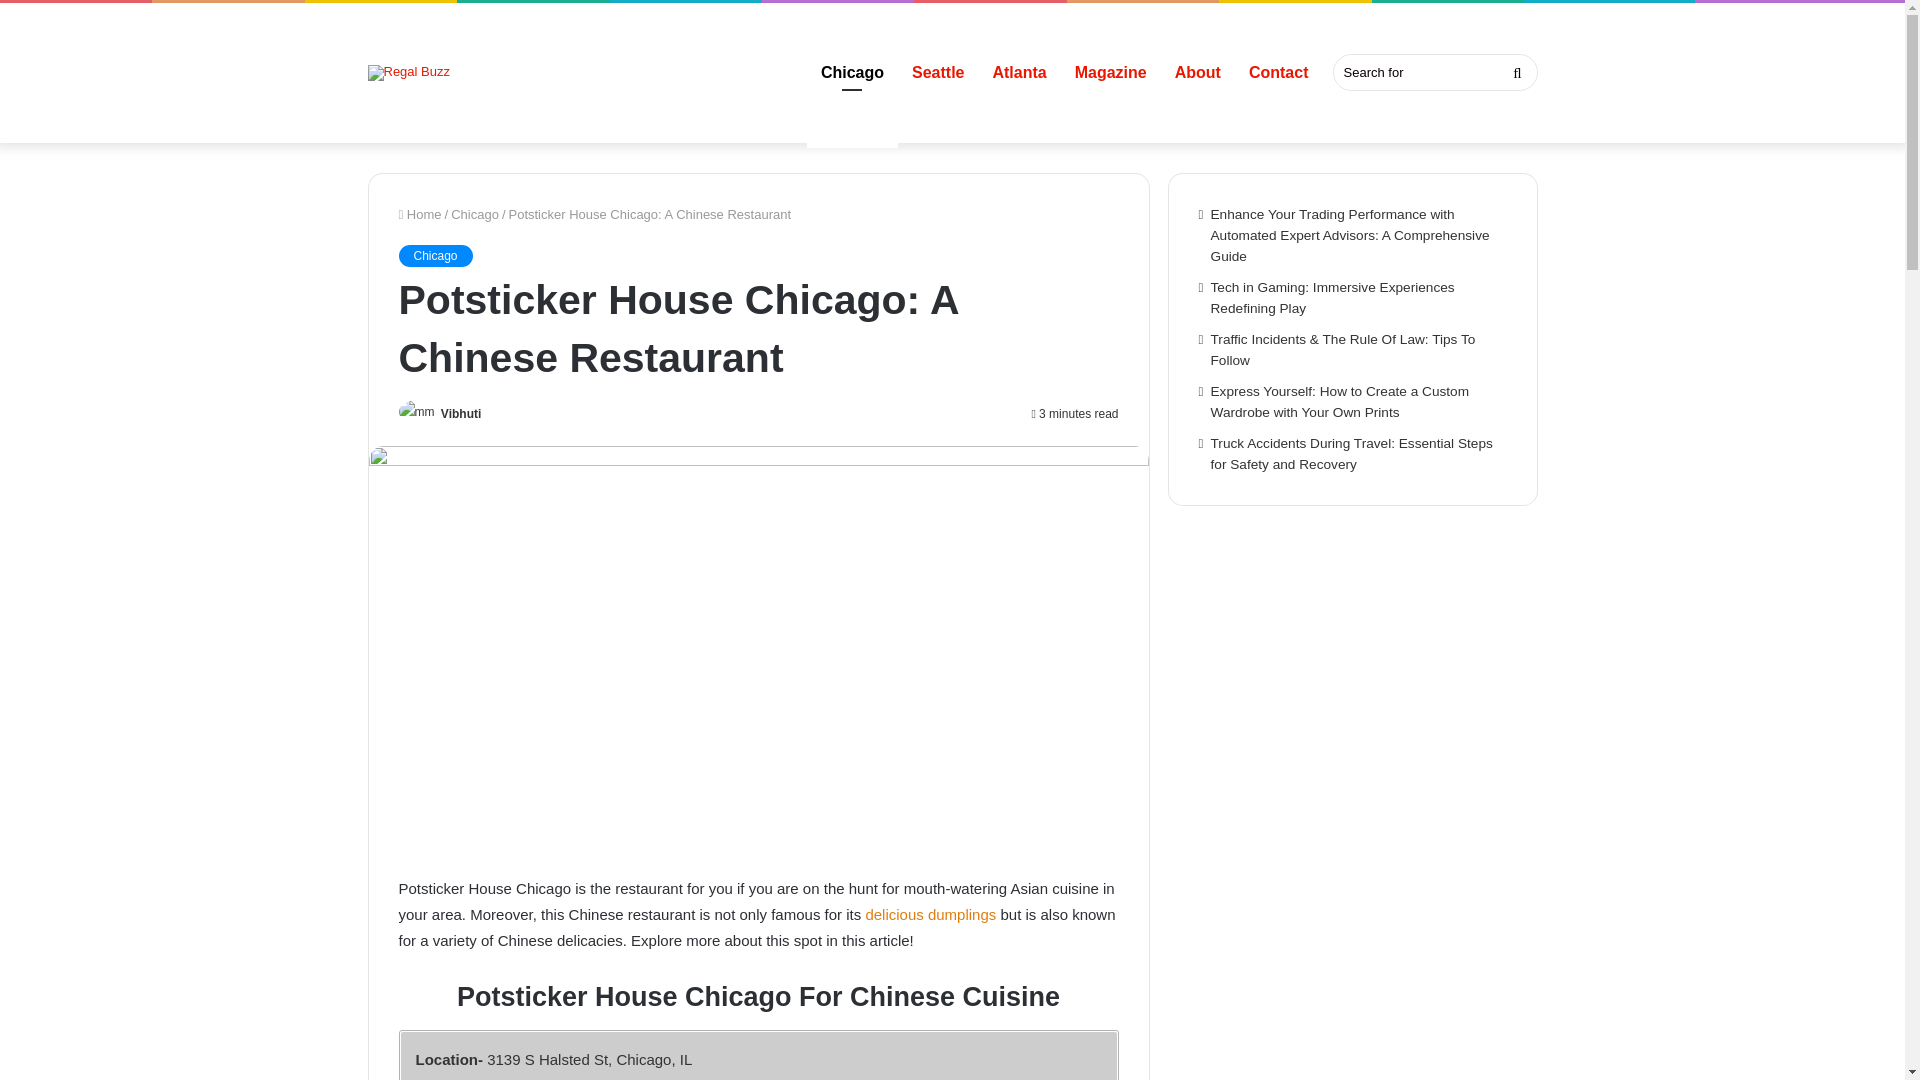 The image size is (1920, 1080). Describe the element at coordinates (475, 214) in the screenshot. I see `Chicago` at that location.